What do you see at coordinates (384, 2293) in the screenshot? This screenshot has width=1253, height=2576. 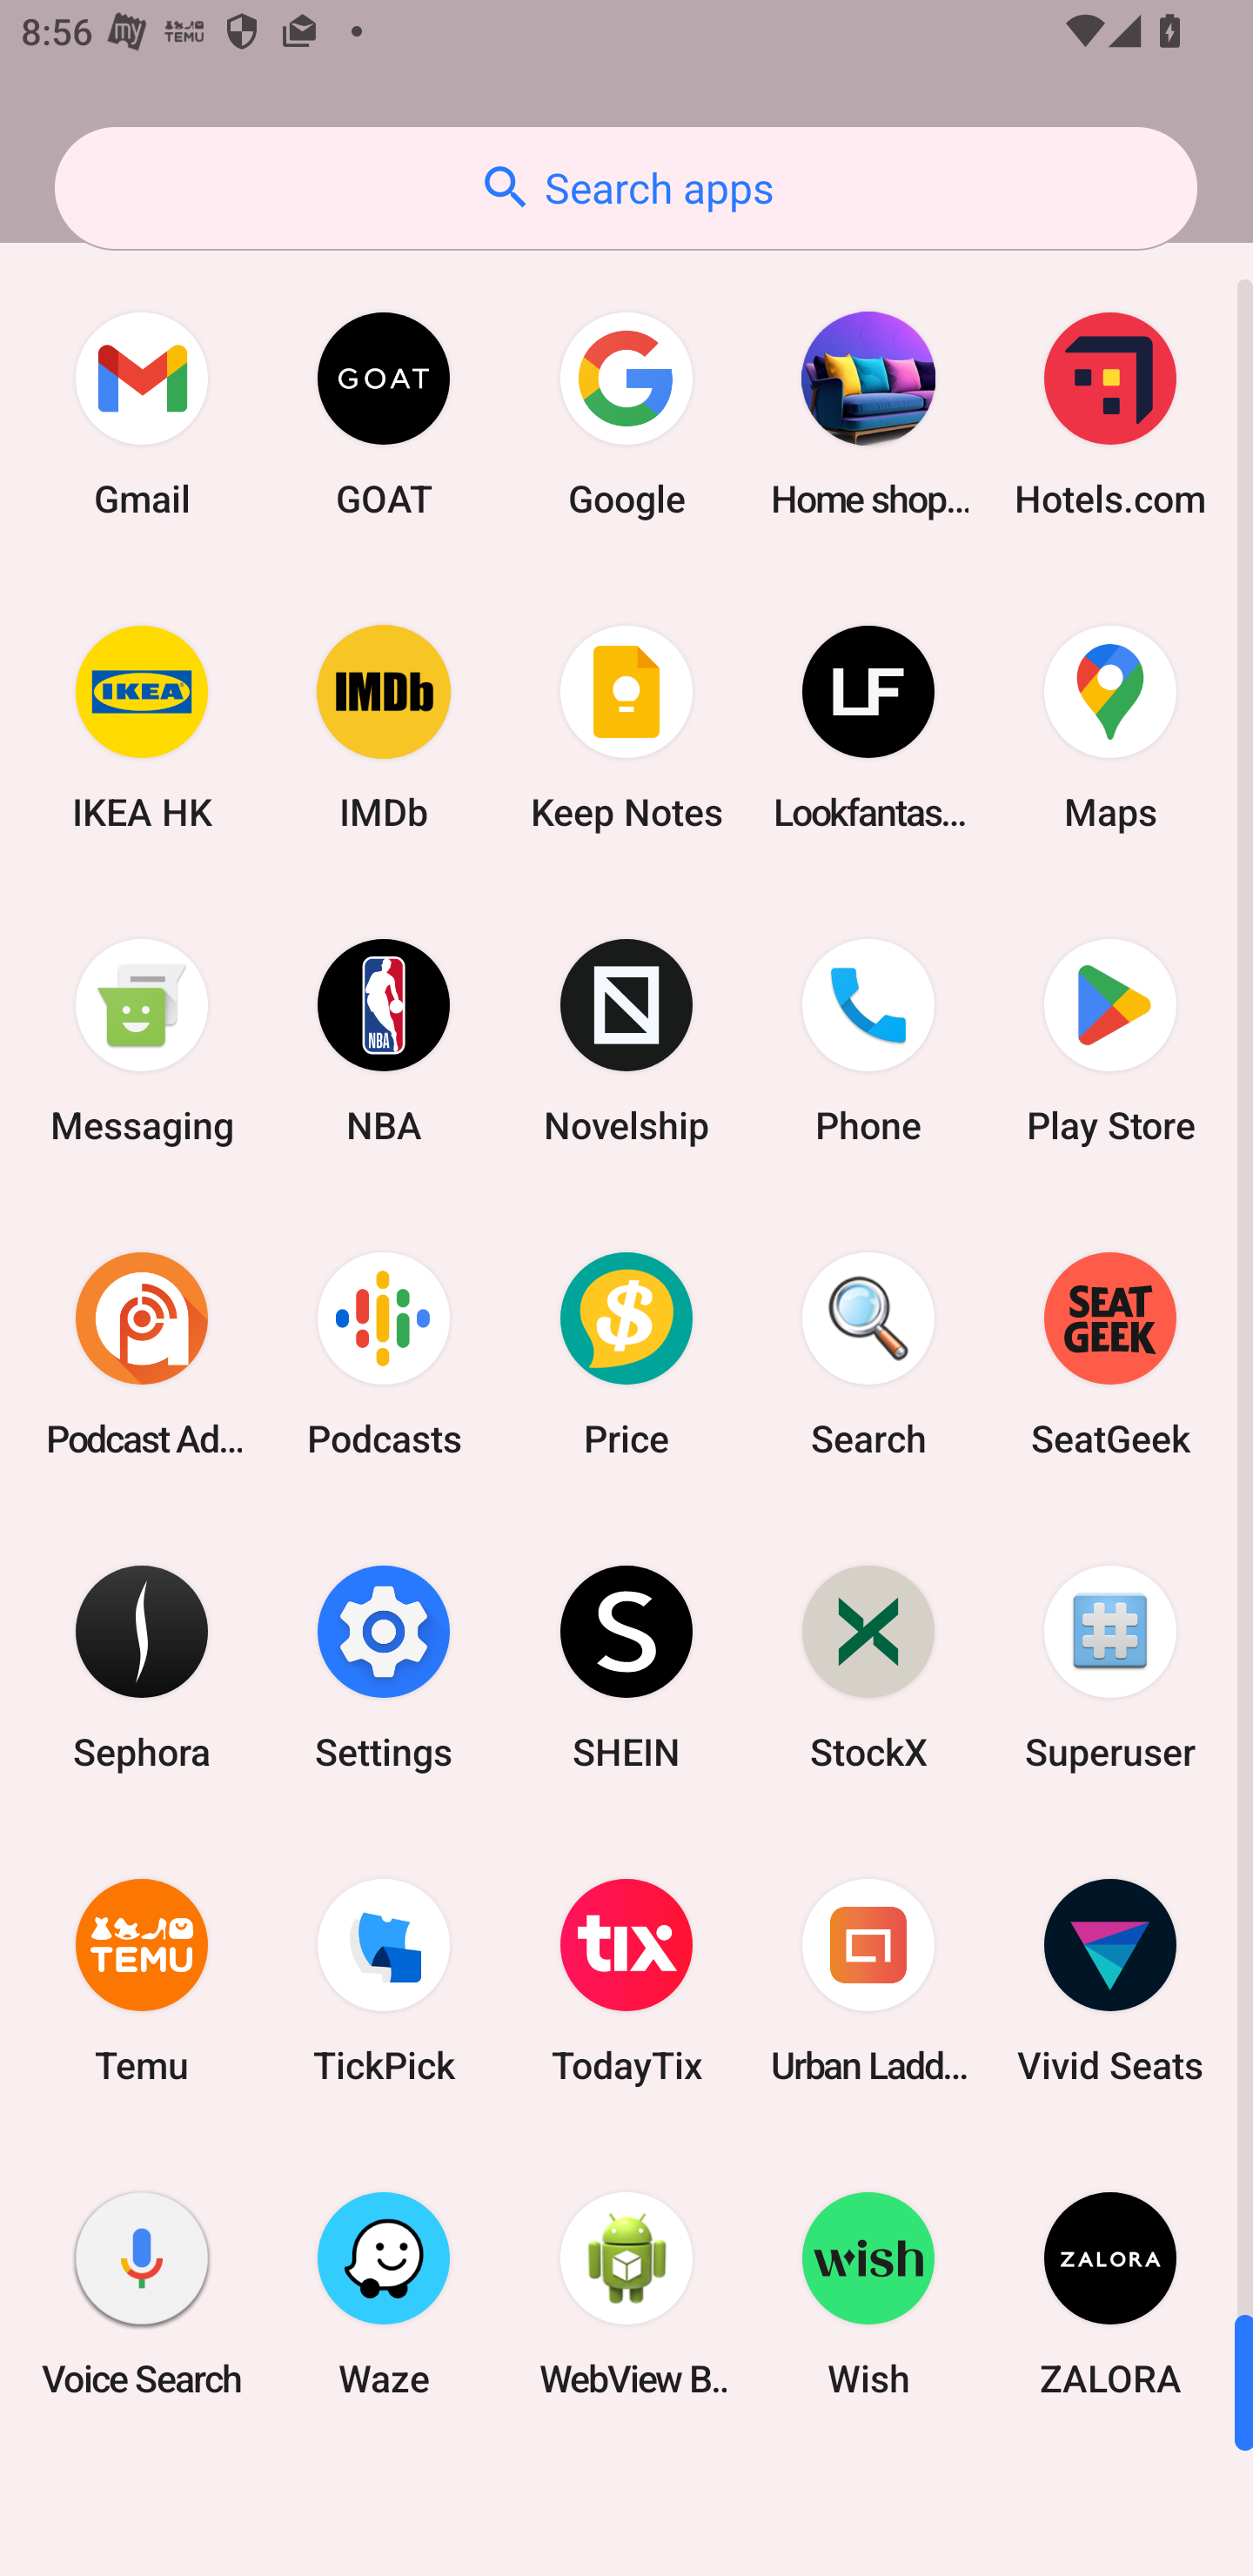 I see `Waze` at bounding box center [384, 2293].